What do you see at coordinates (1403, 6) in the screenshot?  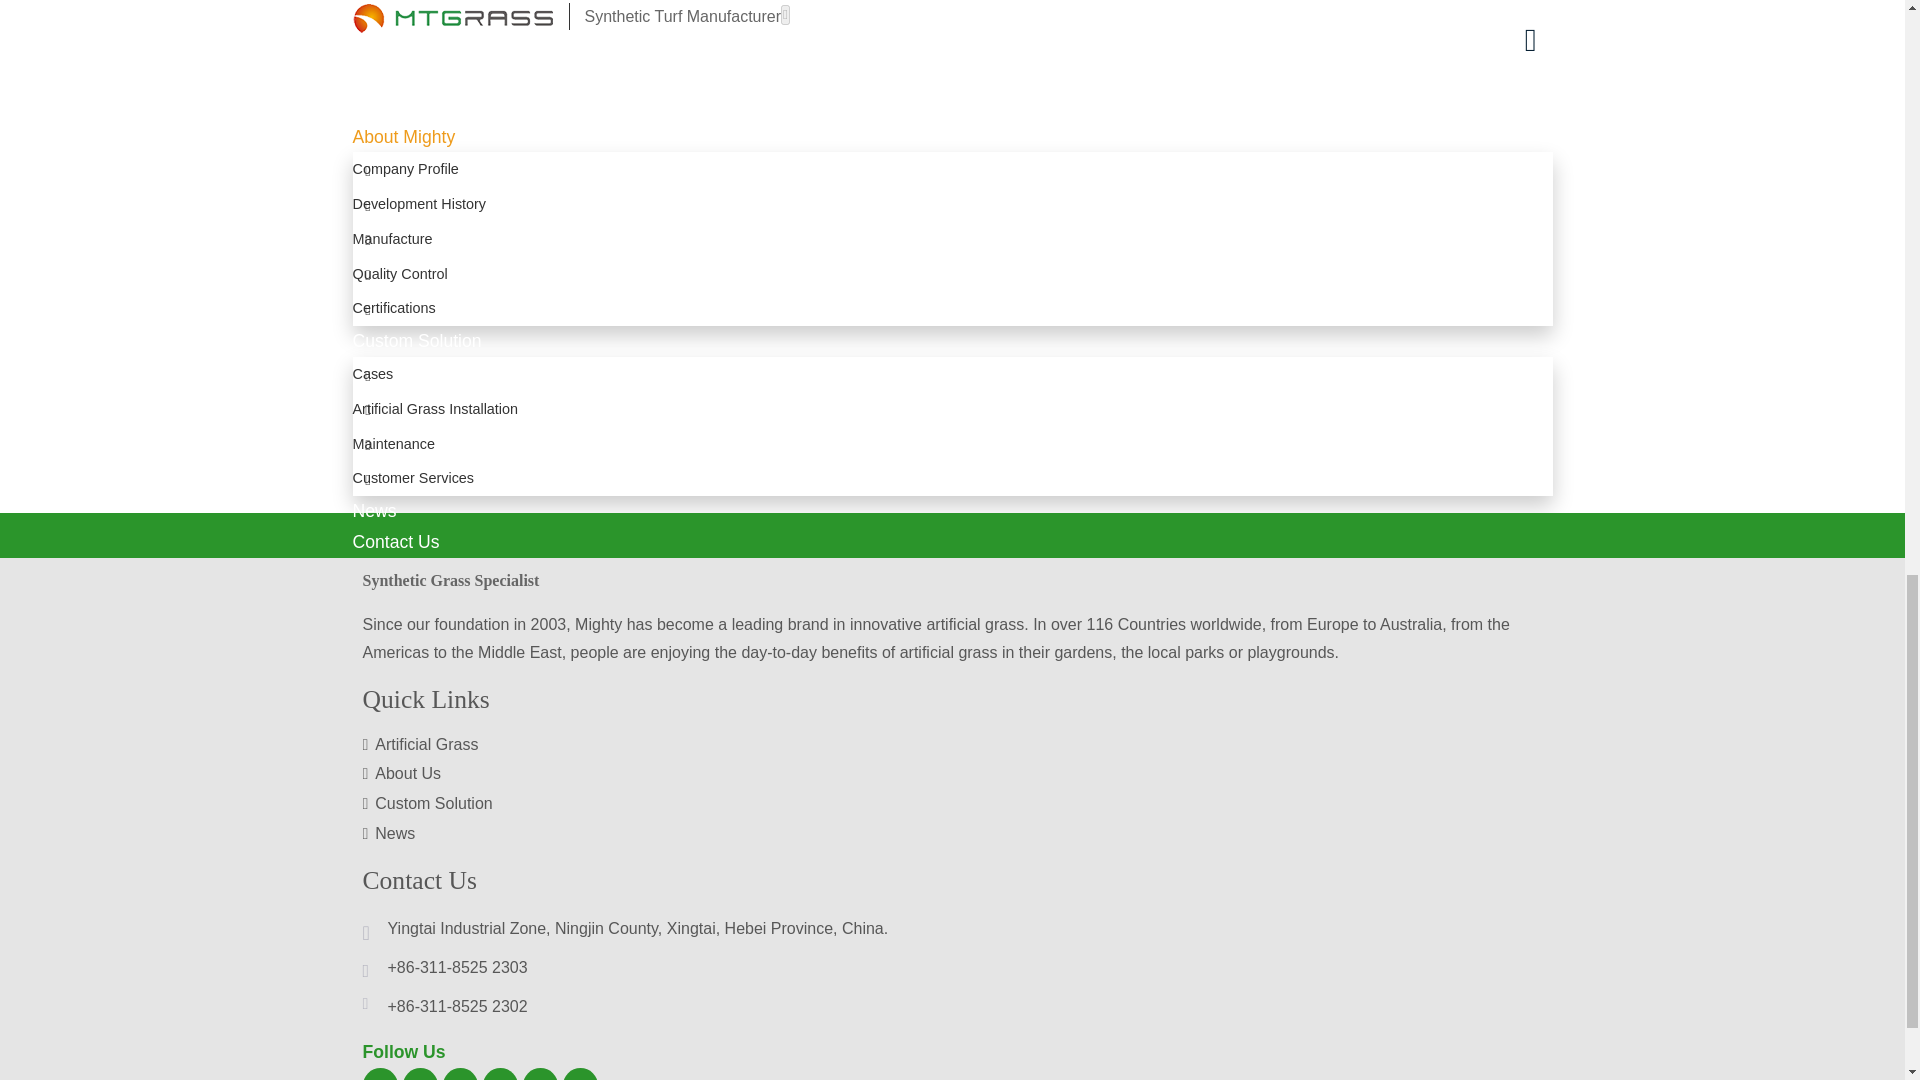 I see `Residential Artificial Grass` at bounding box center [1403, 6].